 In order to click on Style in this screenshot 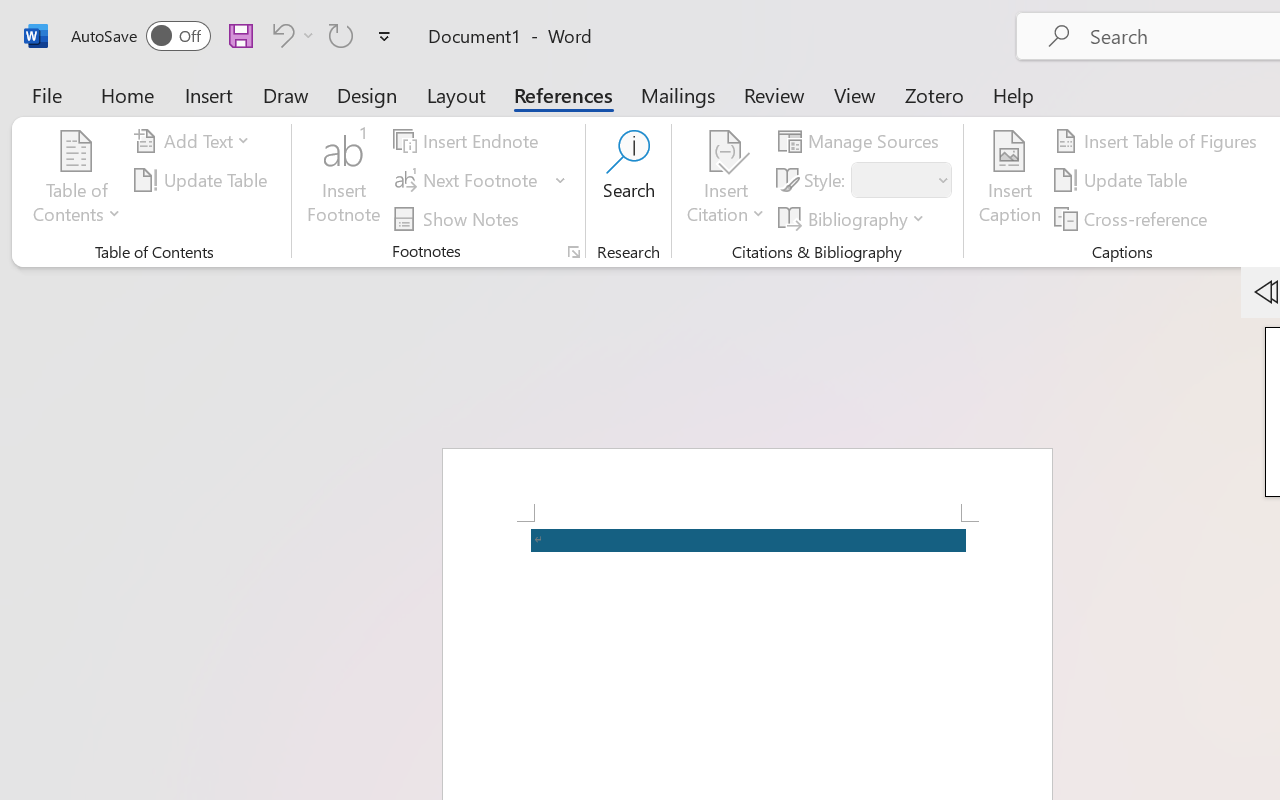, I will do `click(892, 180)`.